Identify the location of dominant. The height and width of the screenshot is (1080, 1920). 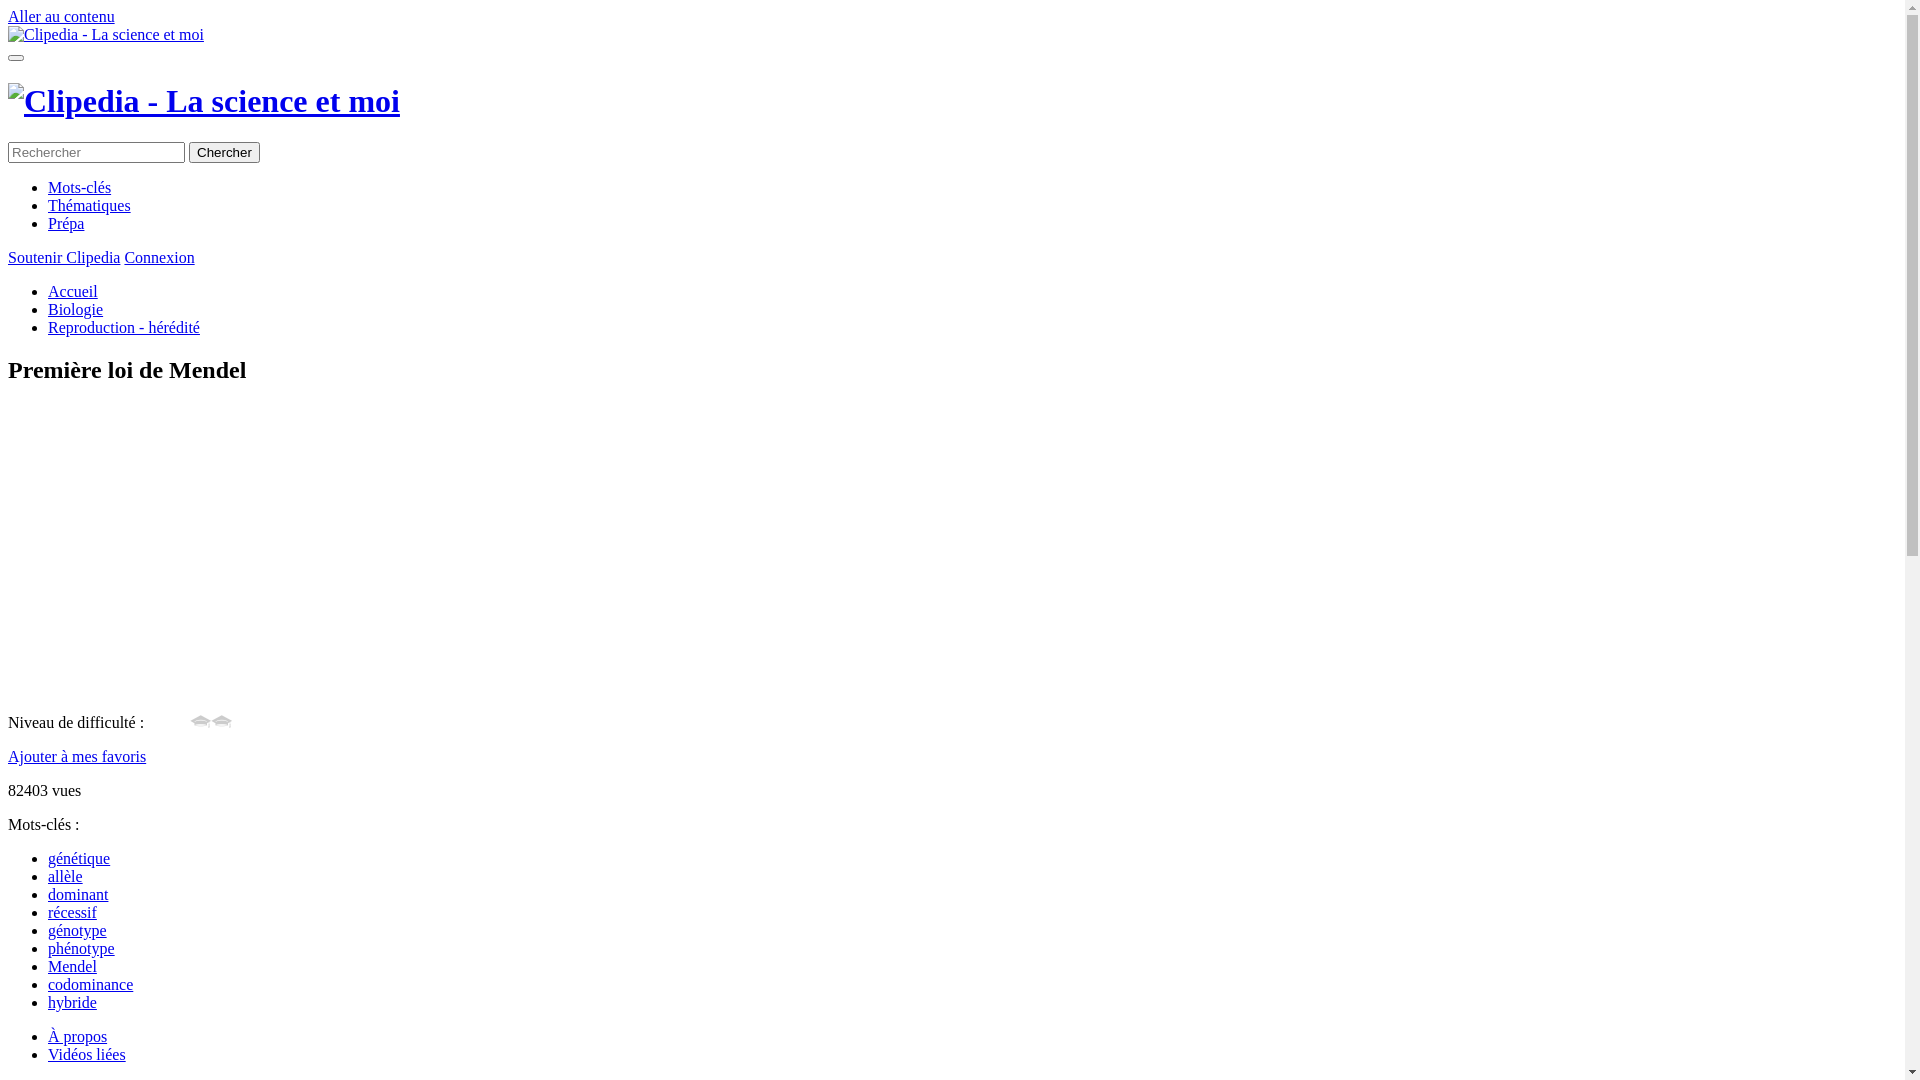
(78, 894).